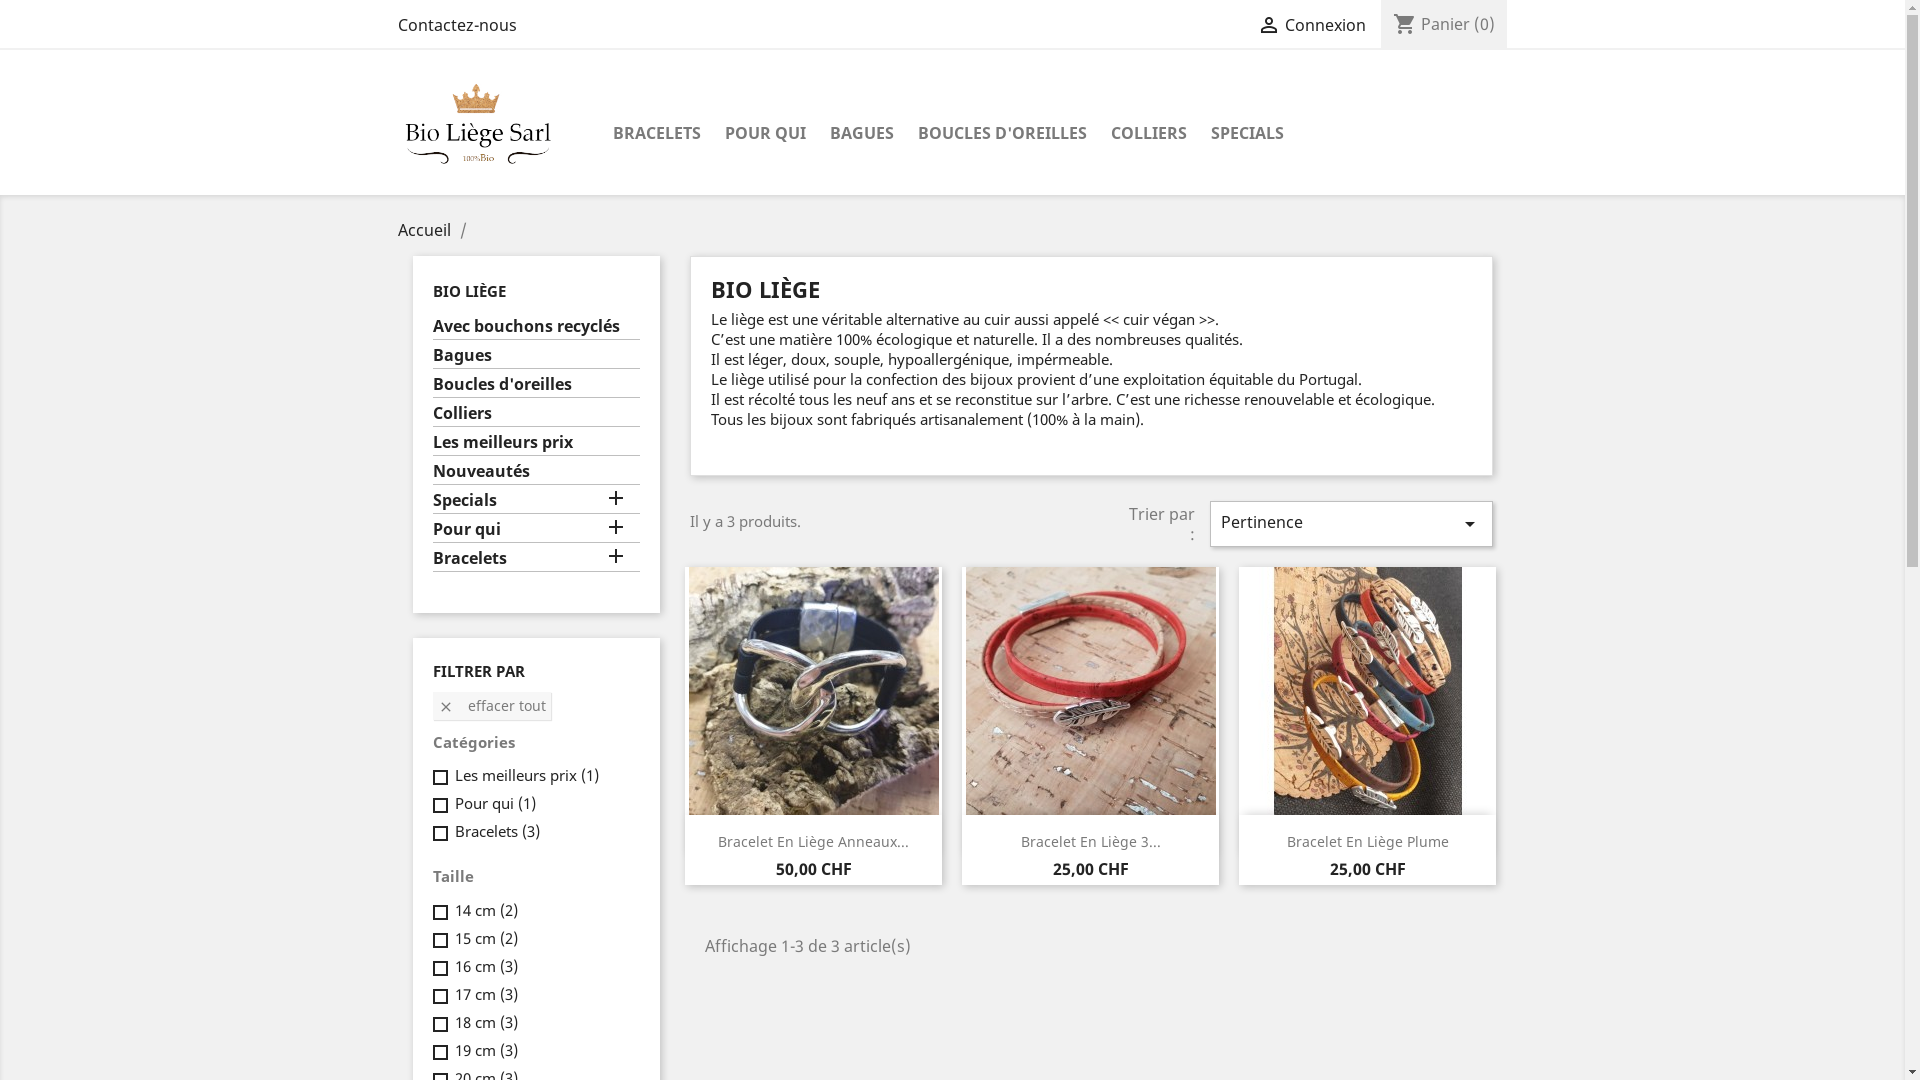 Image resolution: width=1920 pixels, height=1080 pixels. I want to click on 15 cm (2), so click(486, 938).